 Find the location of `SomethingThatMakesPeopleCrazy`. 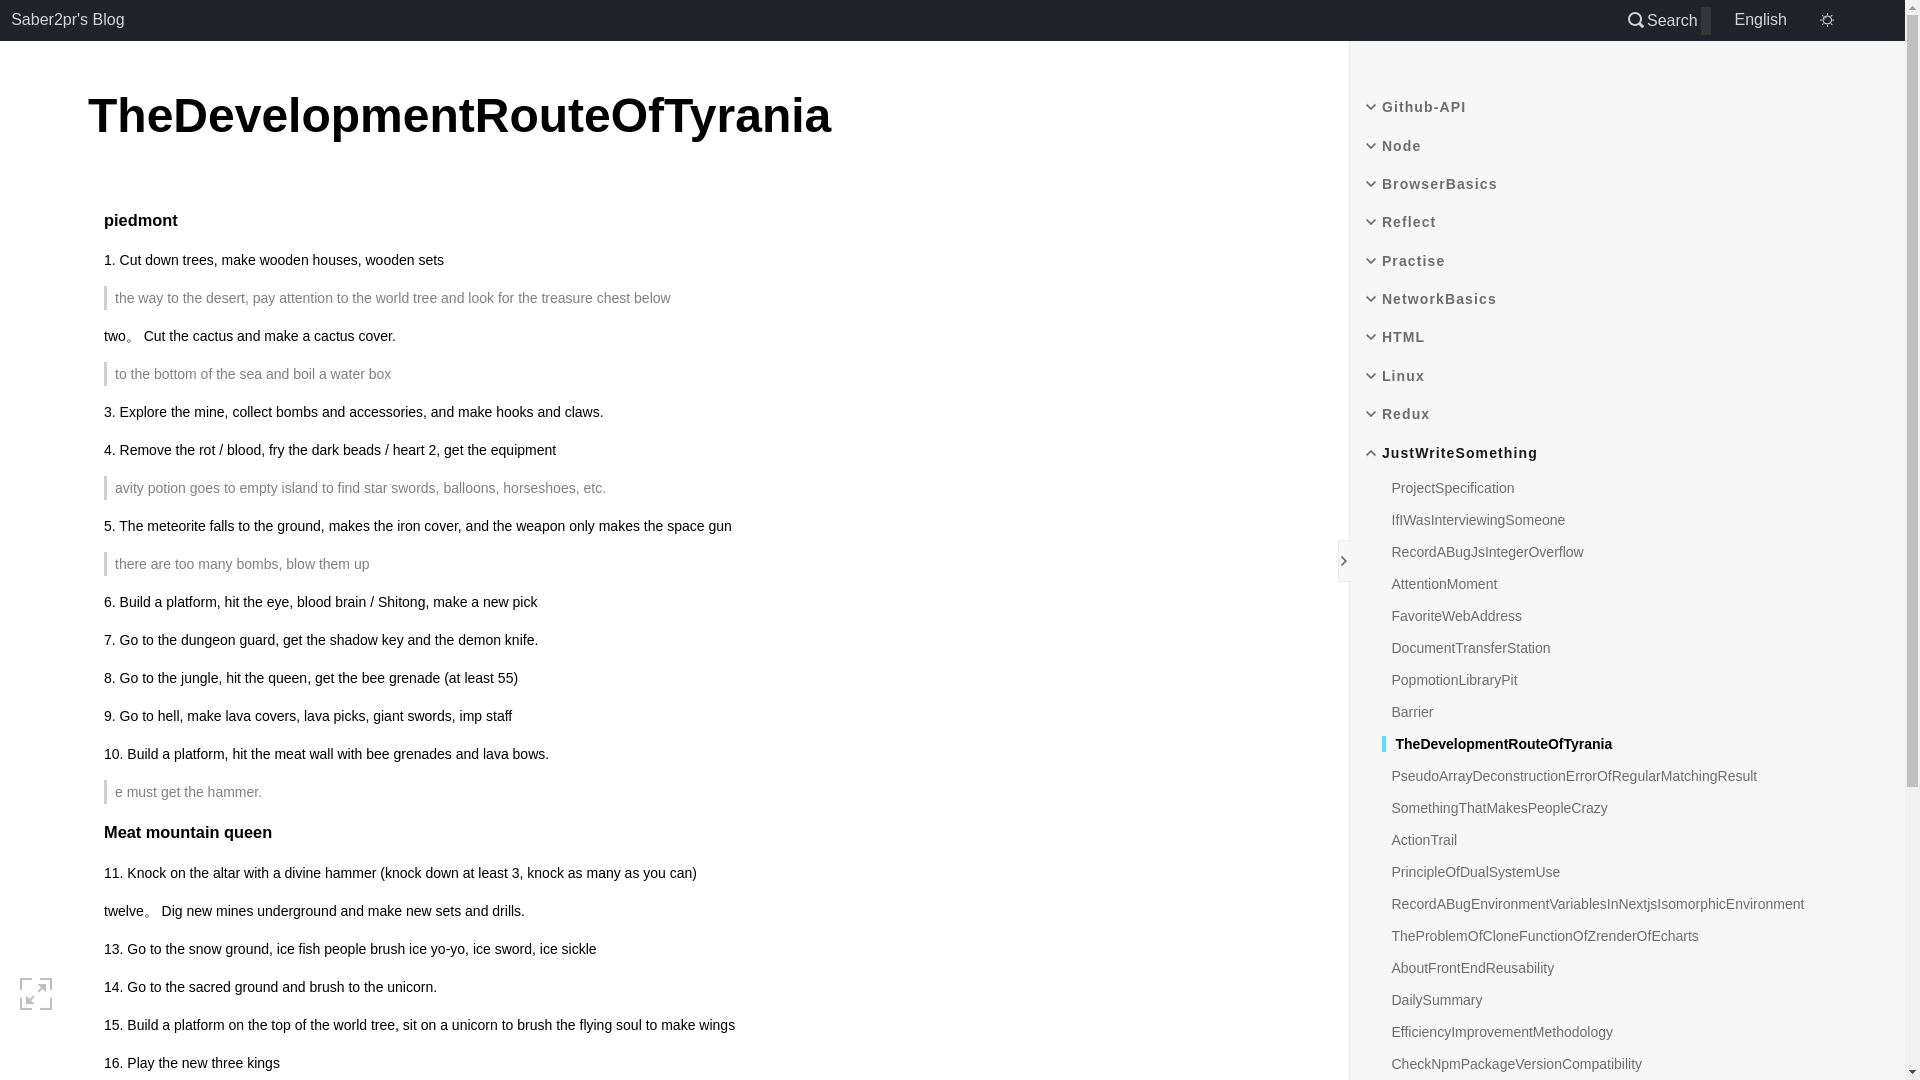

SomethingThatMakesPeopleCrazy is located at coordinates (1495, 808).